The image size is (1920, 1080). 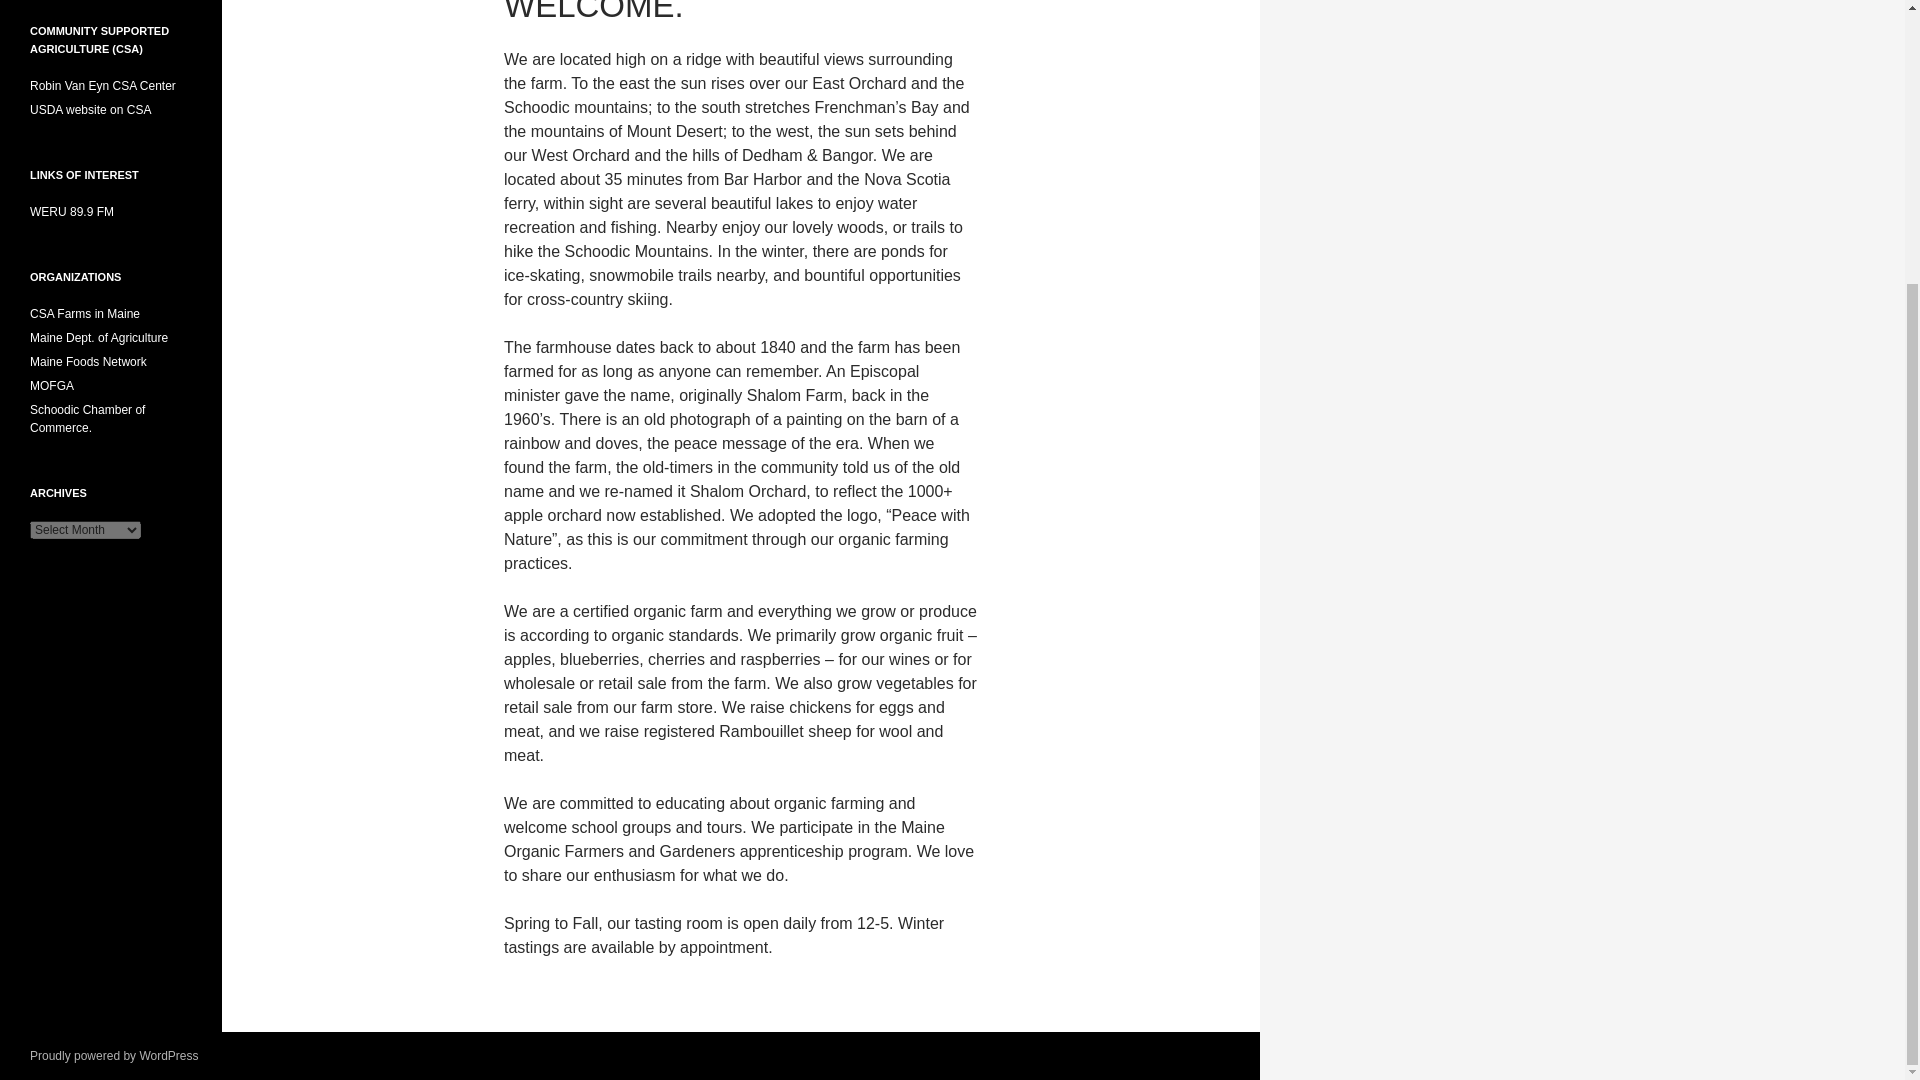 I want to click on Get Real. Get Maine., so click(x=99, y=337).